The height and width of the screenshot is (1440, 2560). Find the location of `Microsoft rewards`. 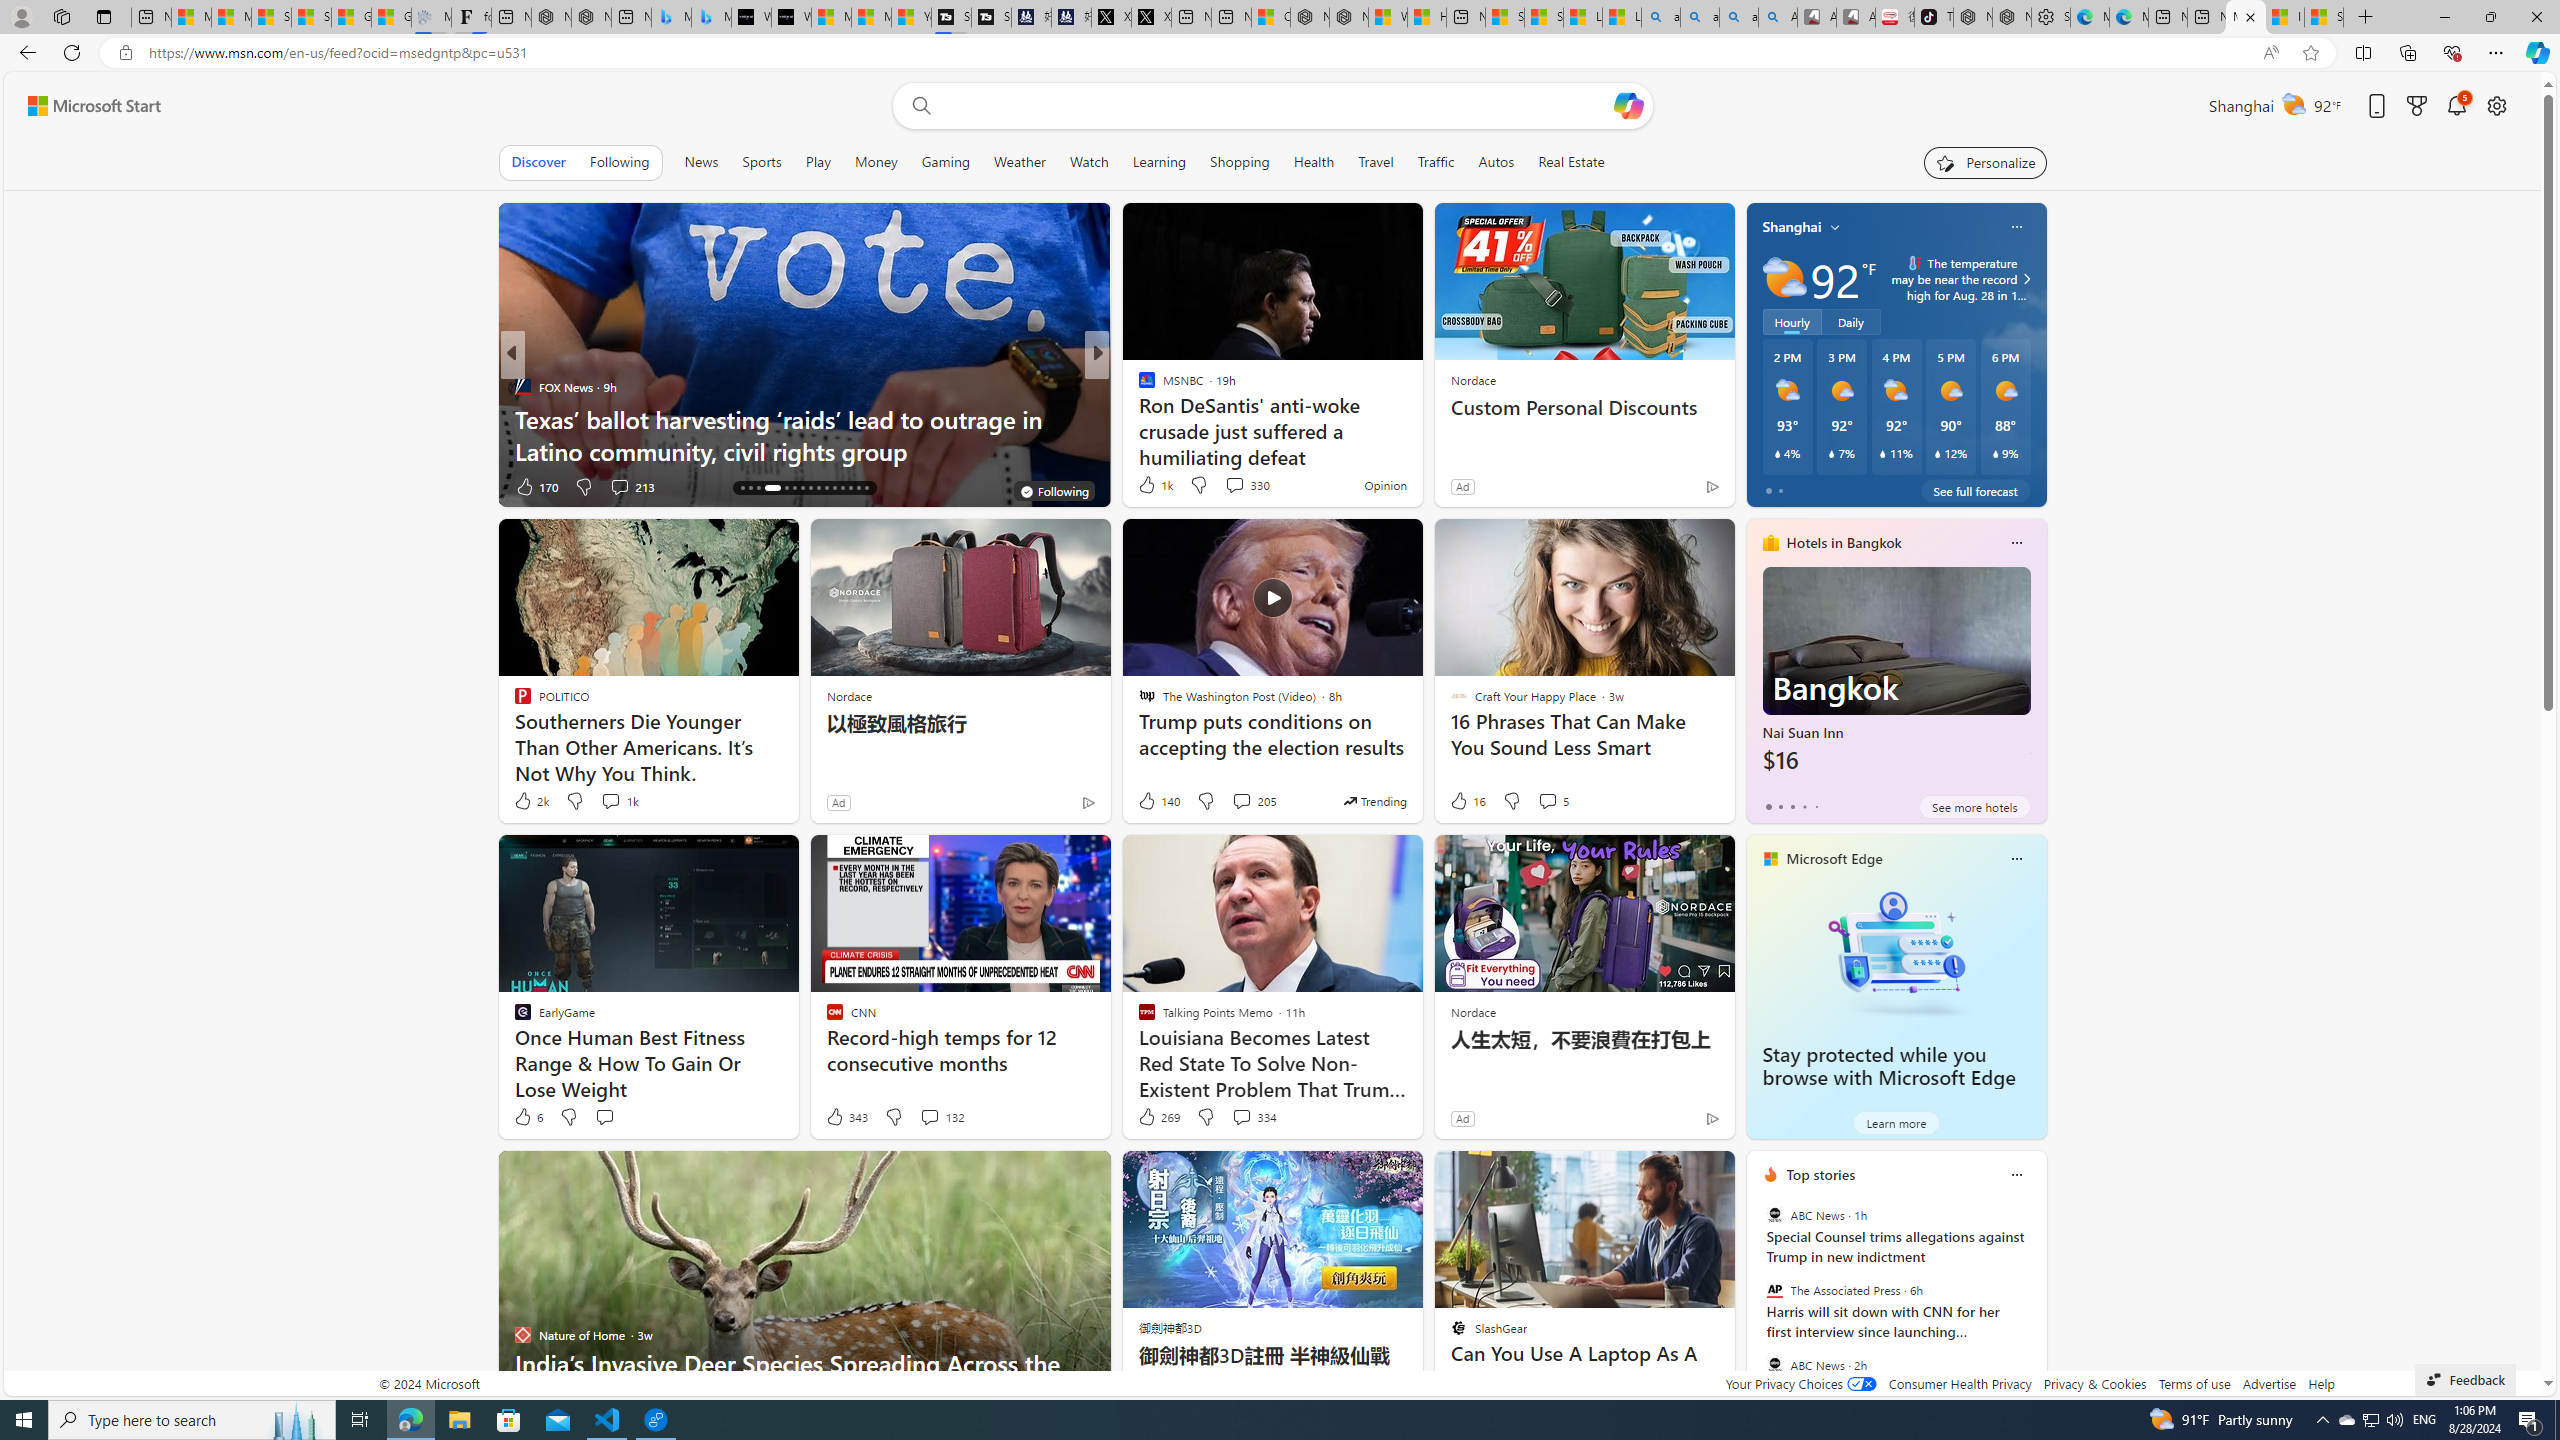

Microsoft rewards is located at coordinates (2416, 106).